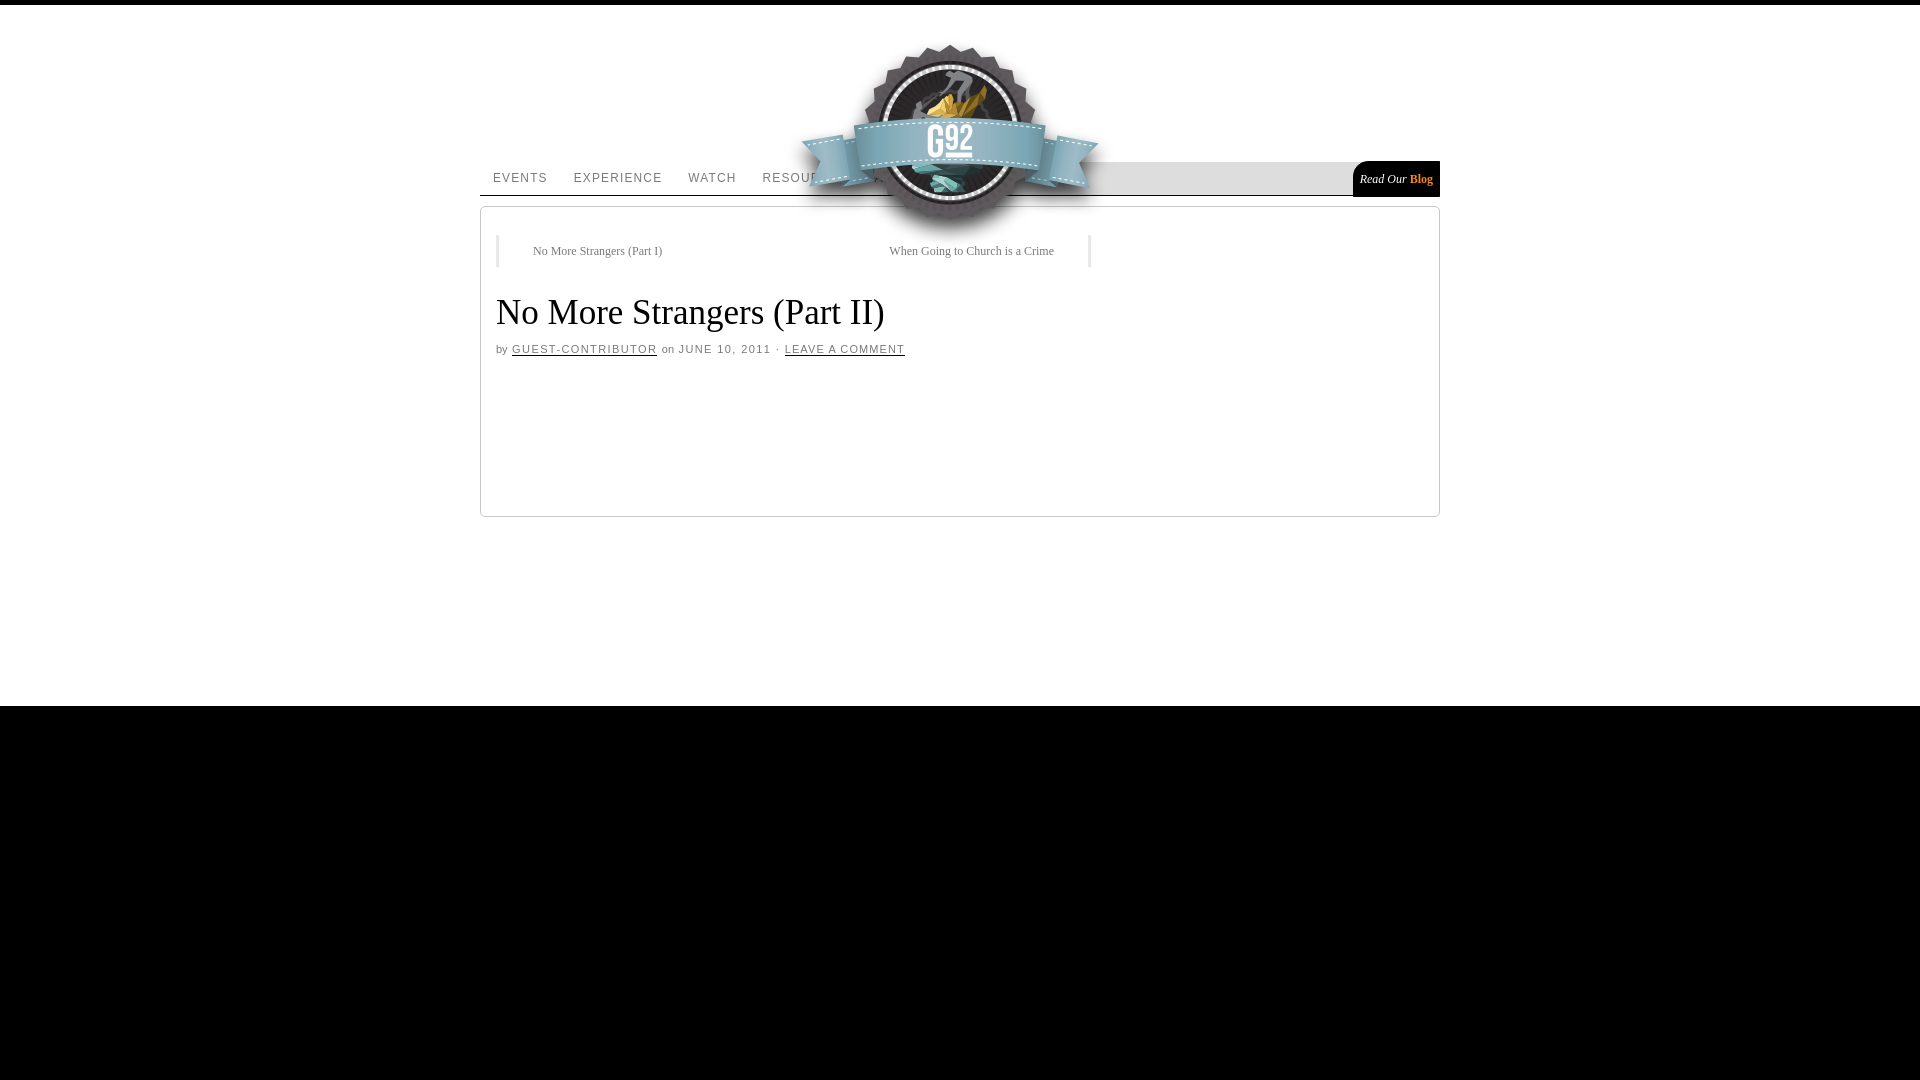 This screenshot has width=1920, height=1080. I want to click on EVENTS, so click(520, 178).